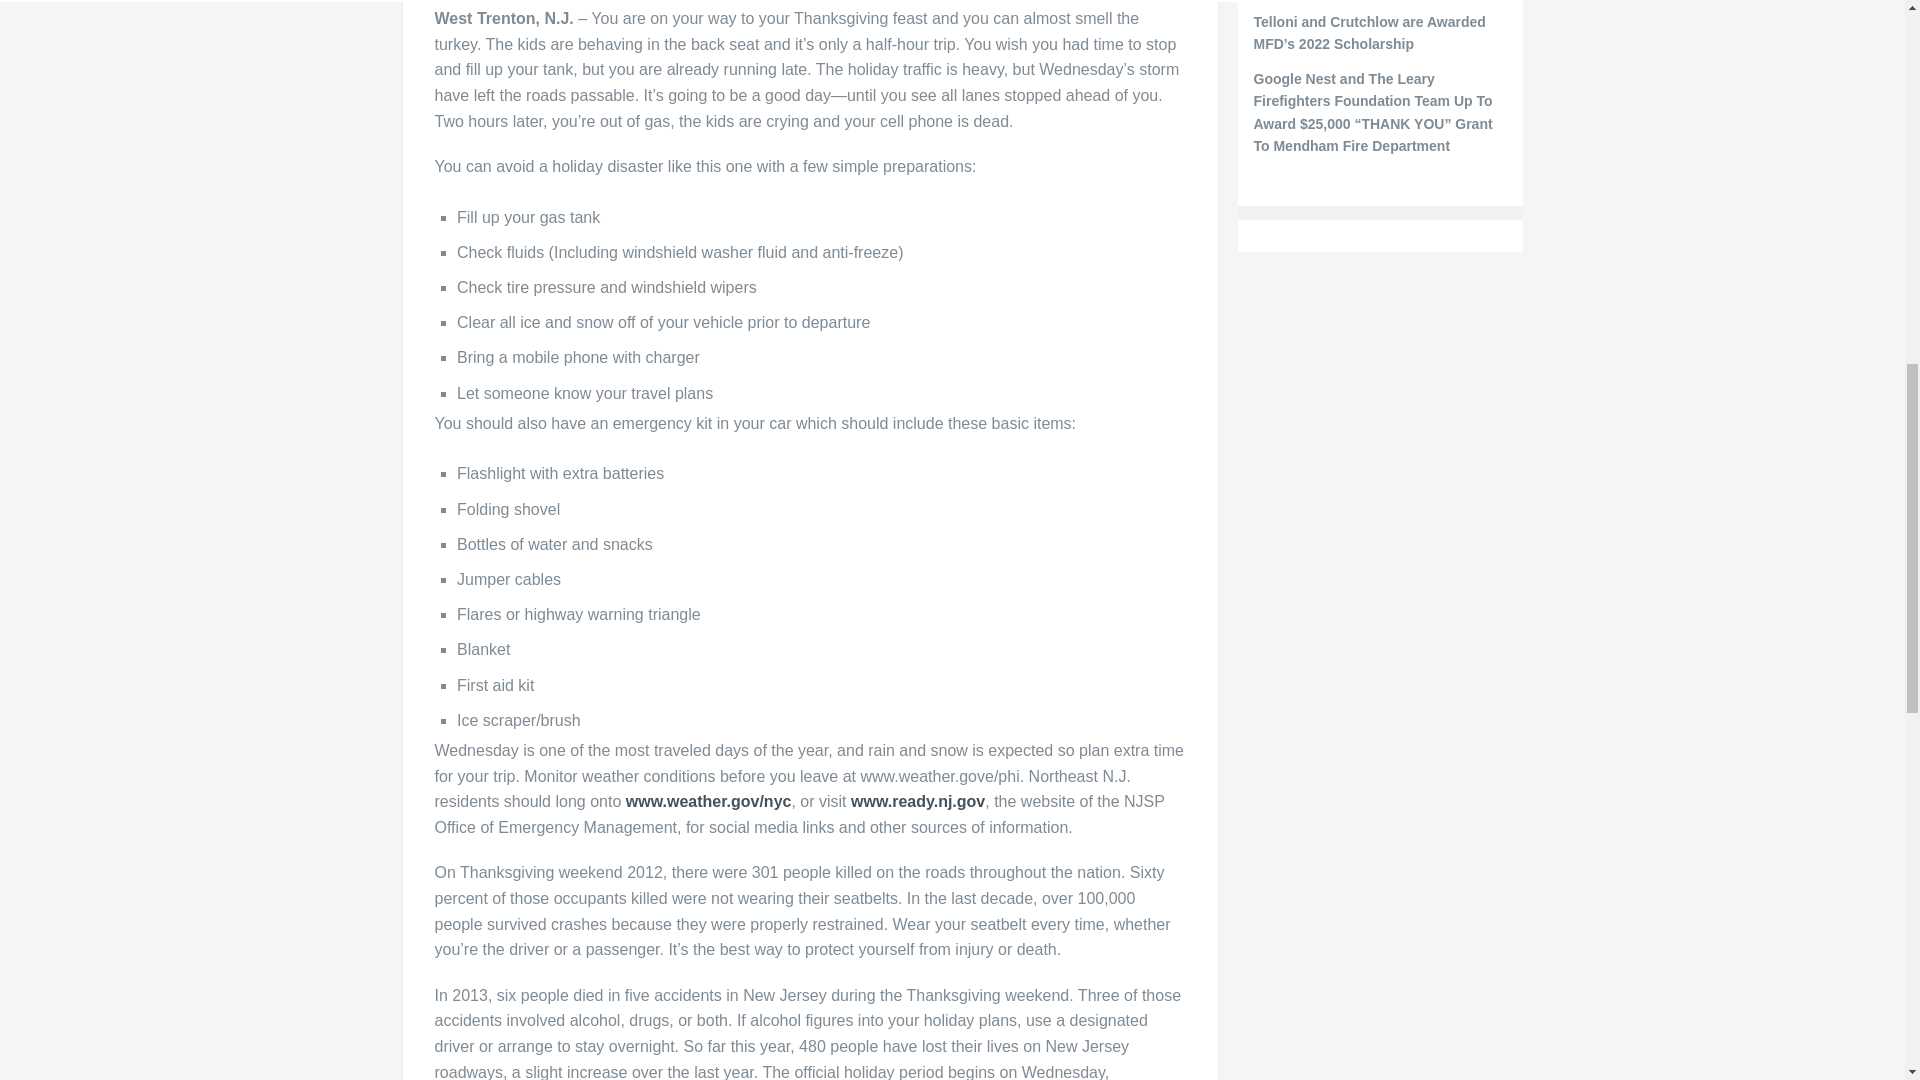 This screenshot has width=1920, height=1080. What do you see at coordinates (917, 801) in the screenshot?
I see `www.ready.nj.gov` at bounding box center [917, 801].